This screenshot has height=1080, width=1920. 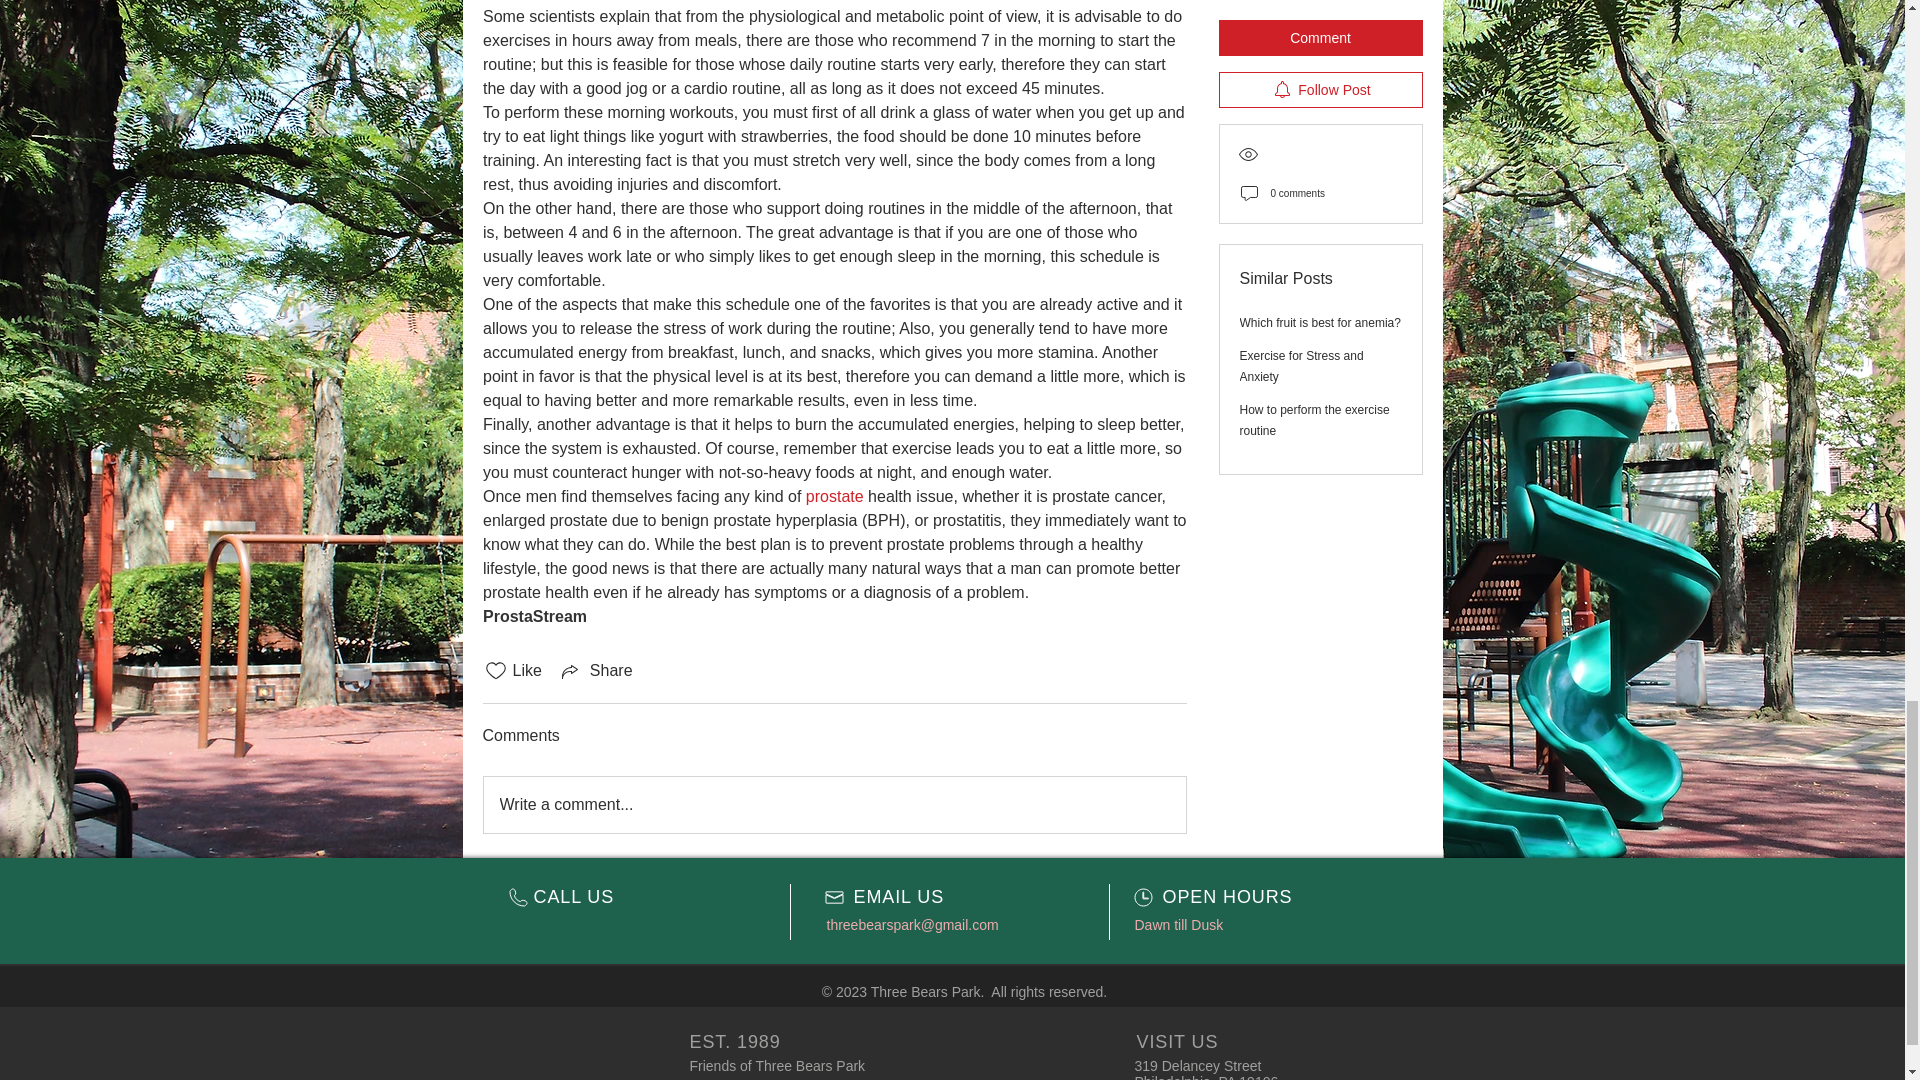 I want to click on ProstaStream, so click(x=533, y=616).